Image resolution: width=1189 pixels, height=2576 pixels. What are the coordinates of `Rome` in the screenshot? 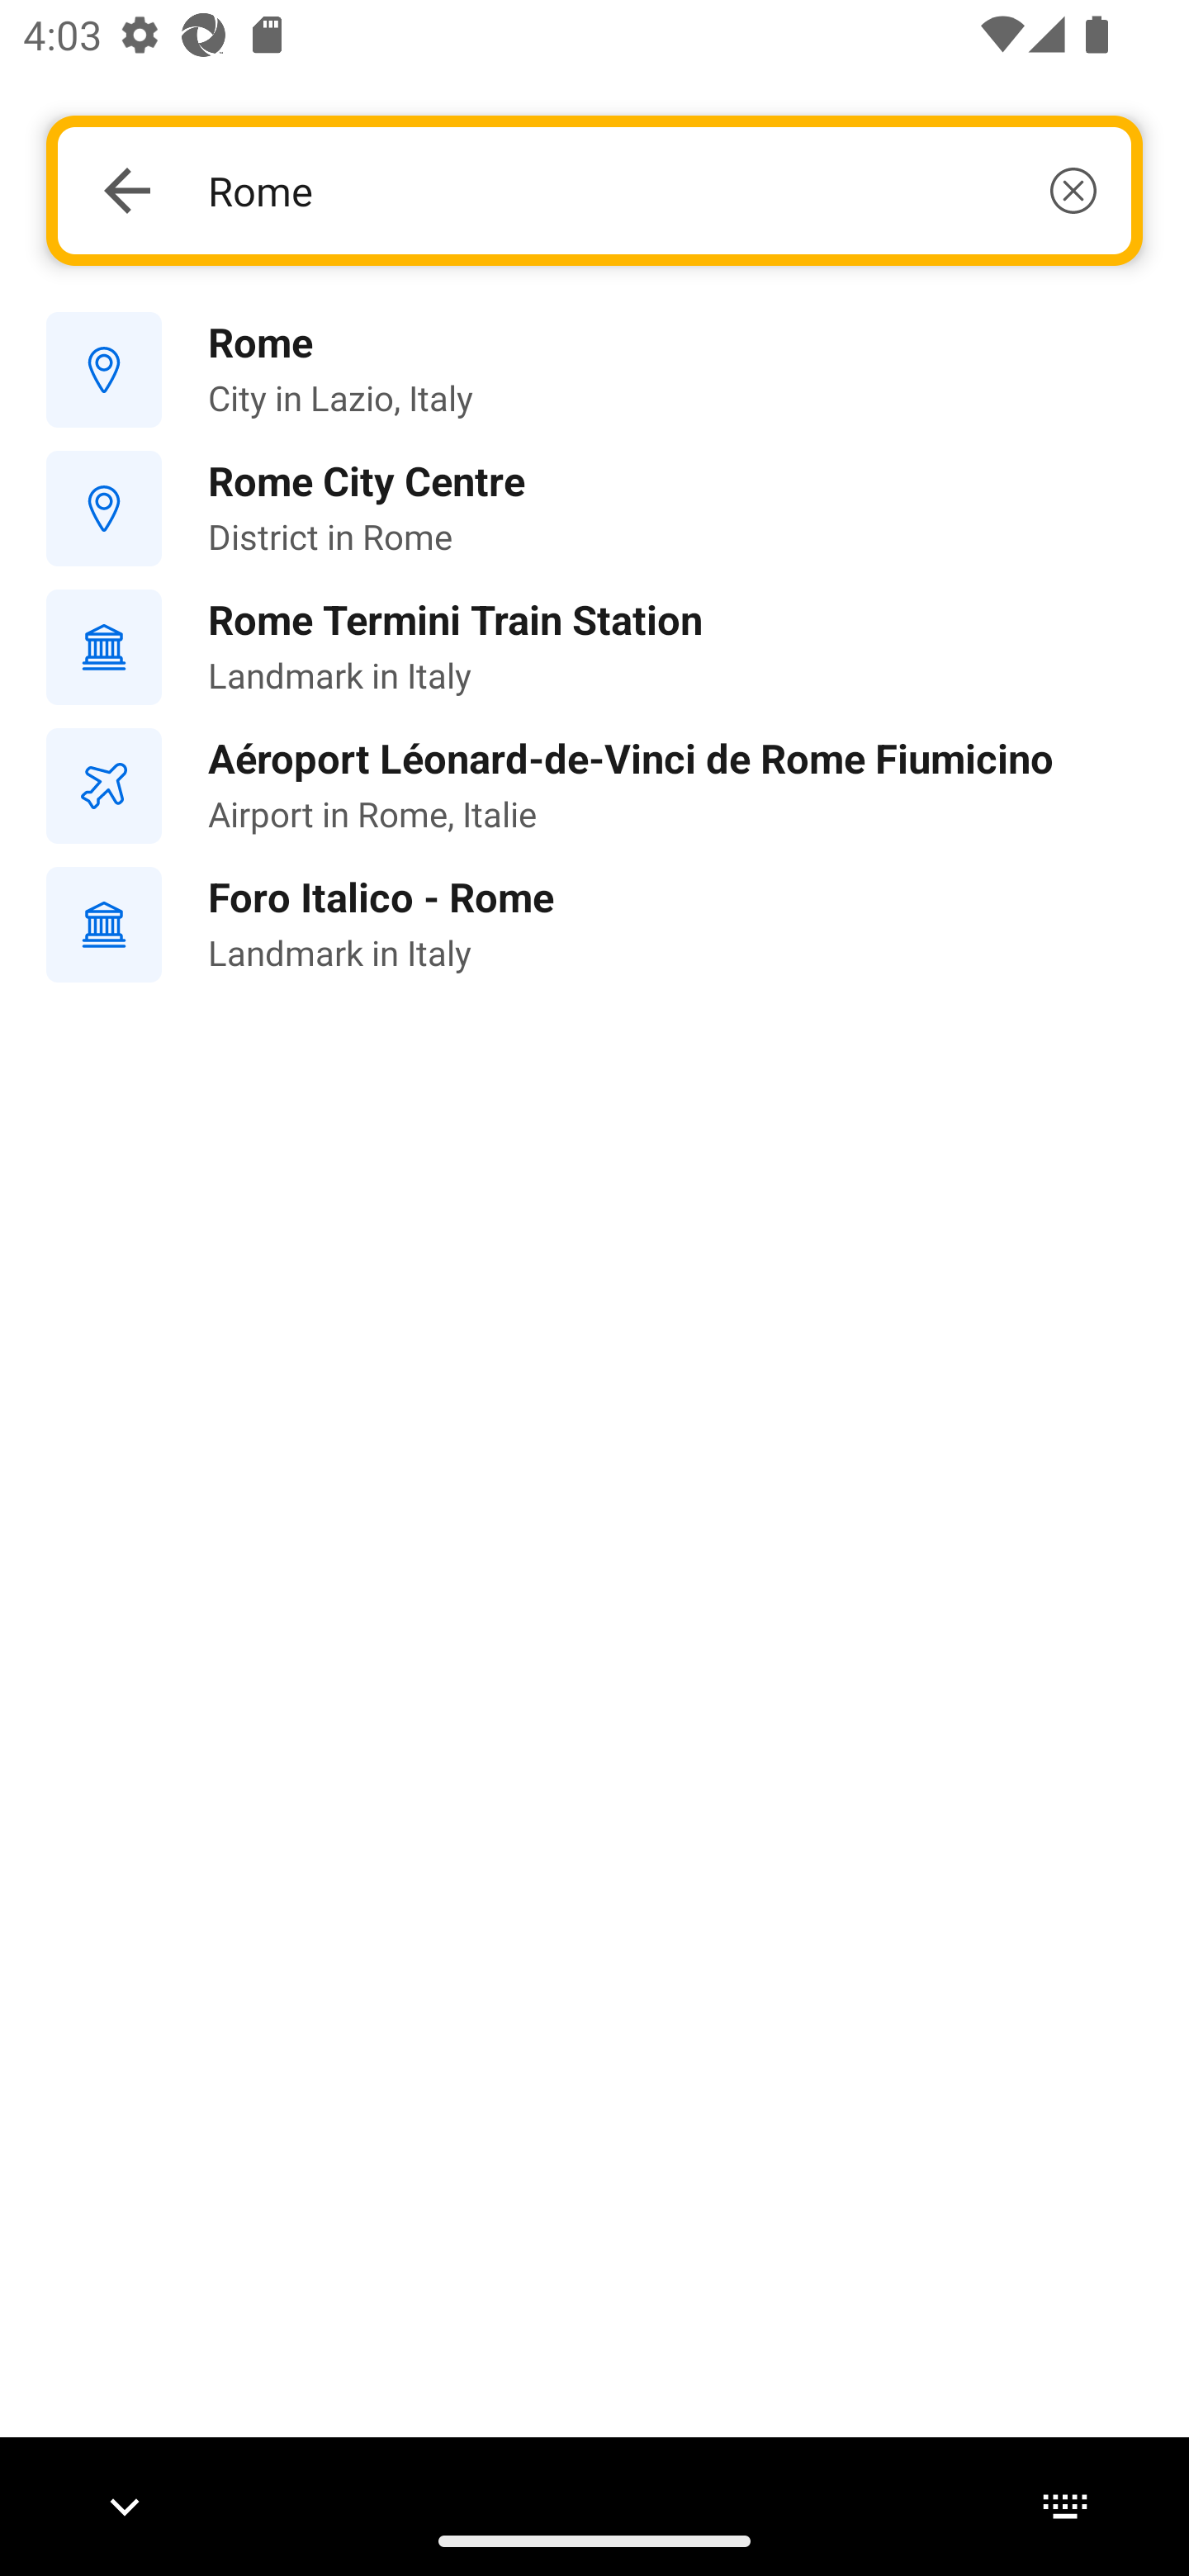 It's located at (651, 190).